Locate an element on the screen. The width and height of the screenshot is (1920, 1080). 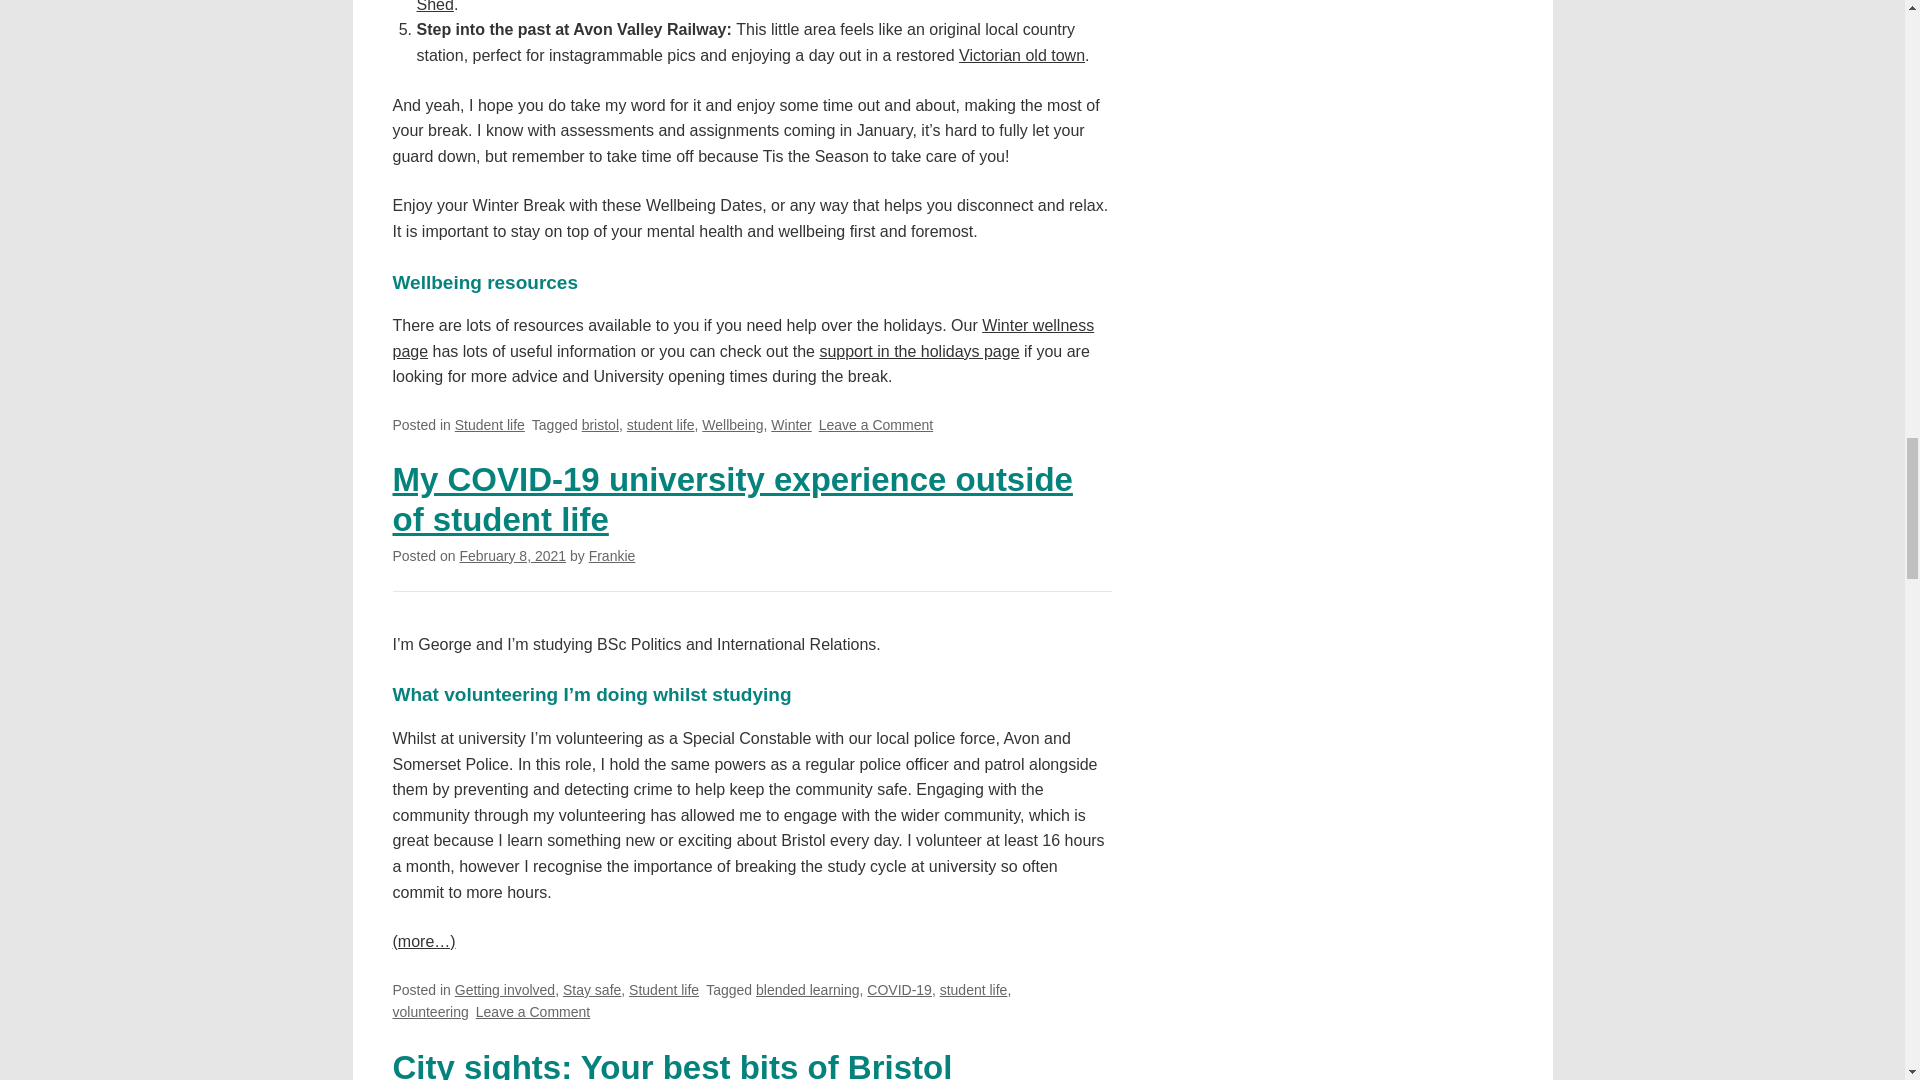
My COVID-19 university experience outside of student life is located at coordinates (731, 499).